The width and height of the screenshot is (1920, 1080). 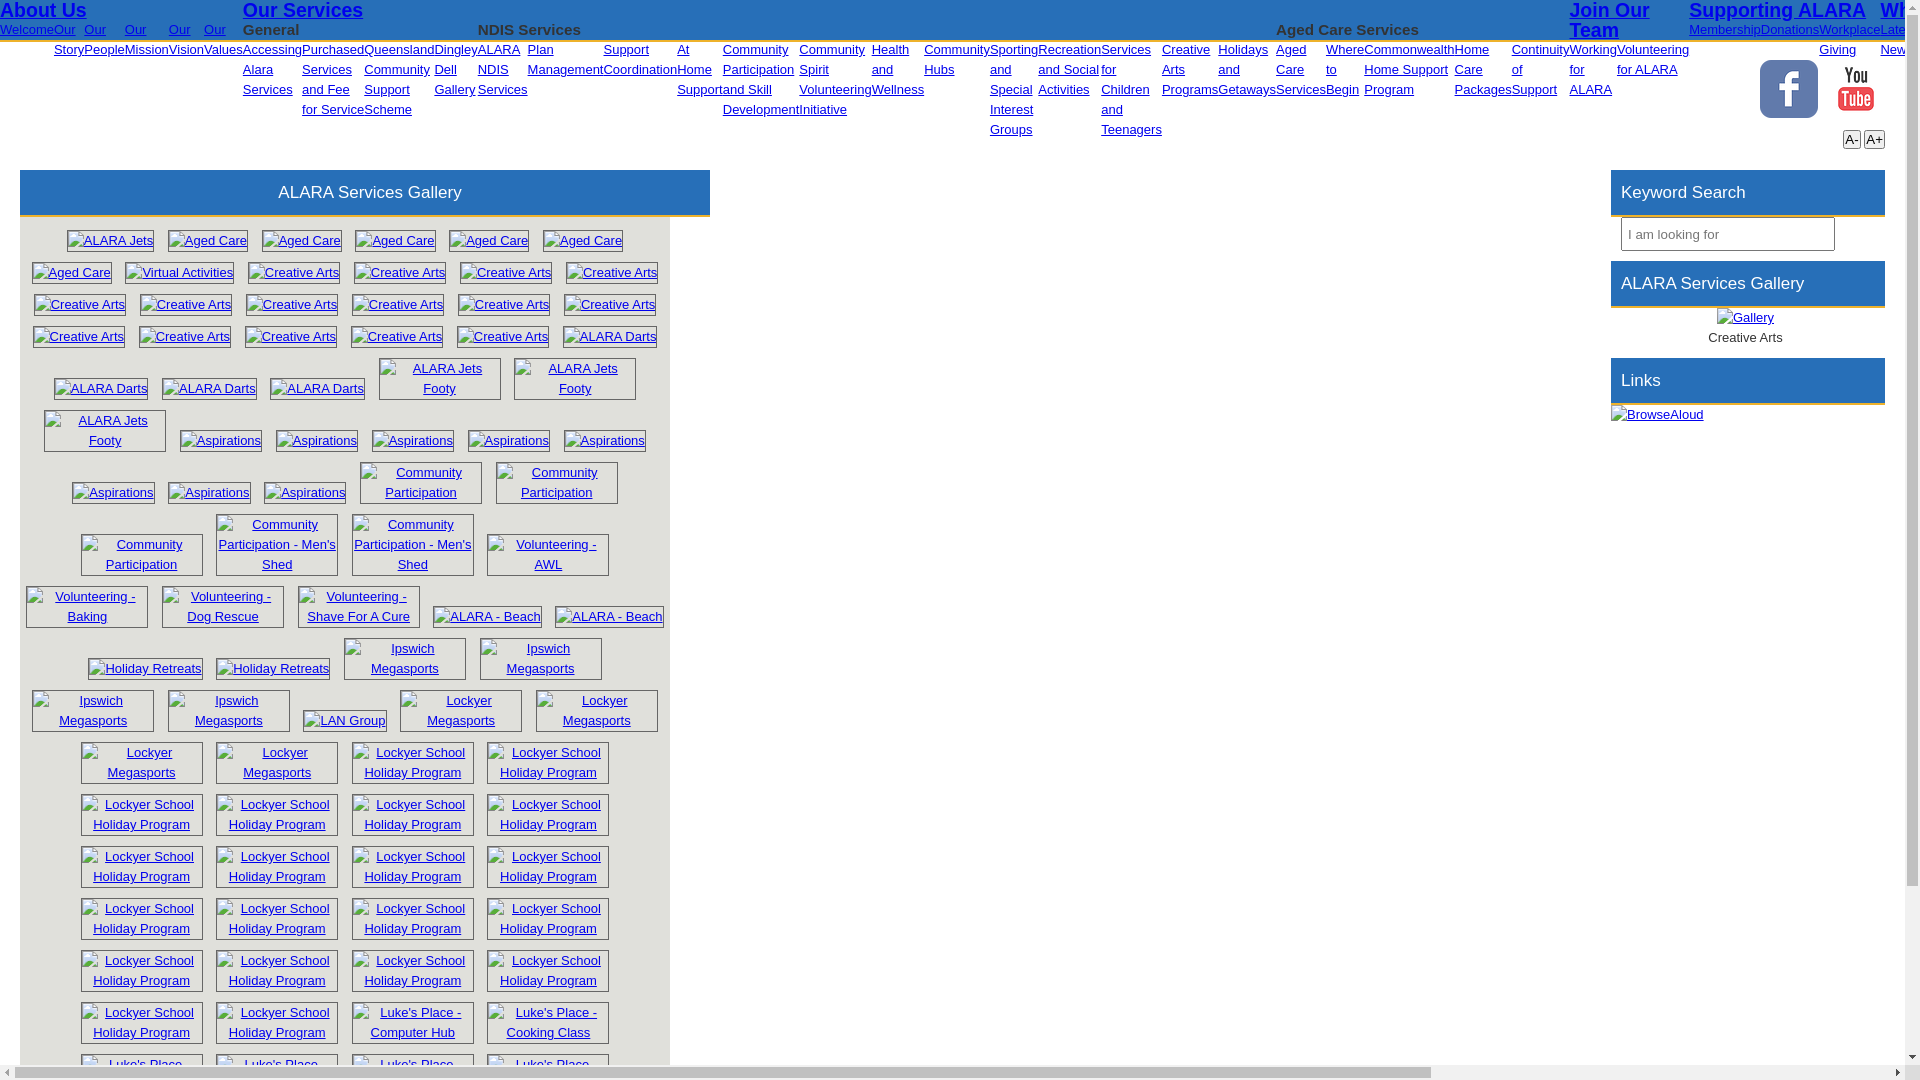 I want to click on Aspirations, so click(x=209, y=493).